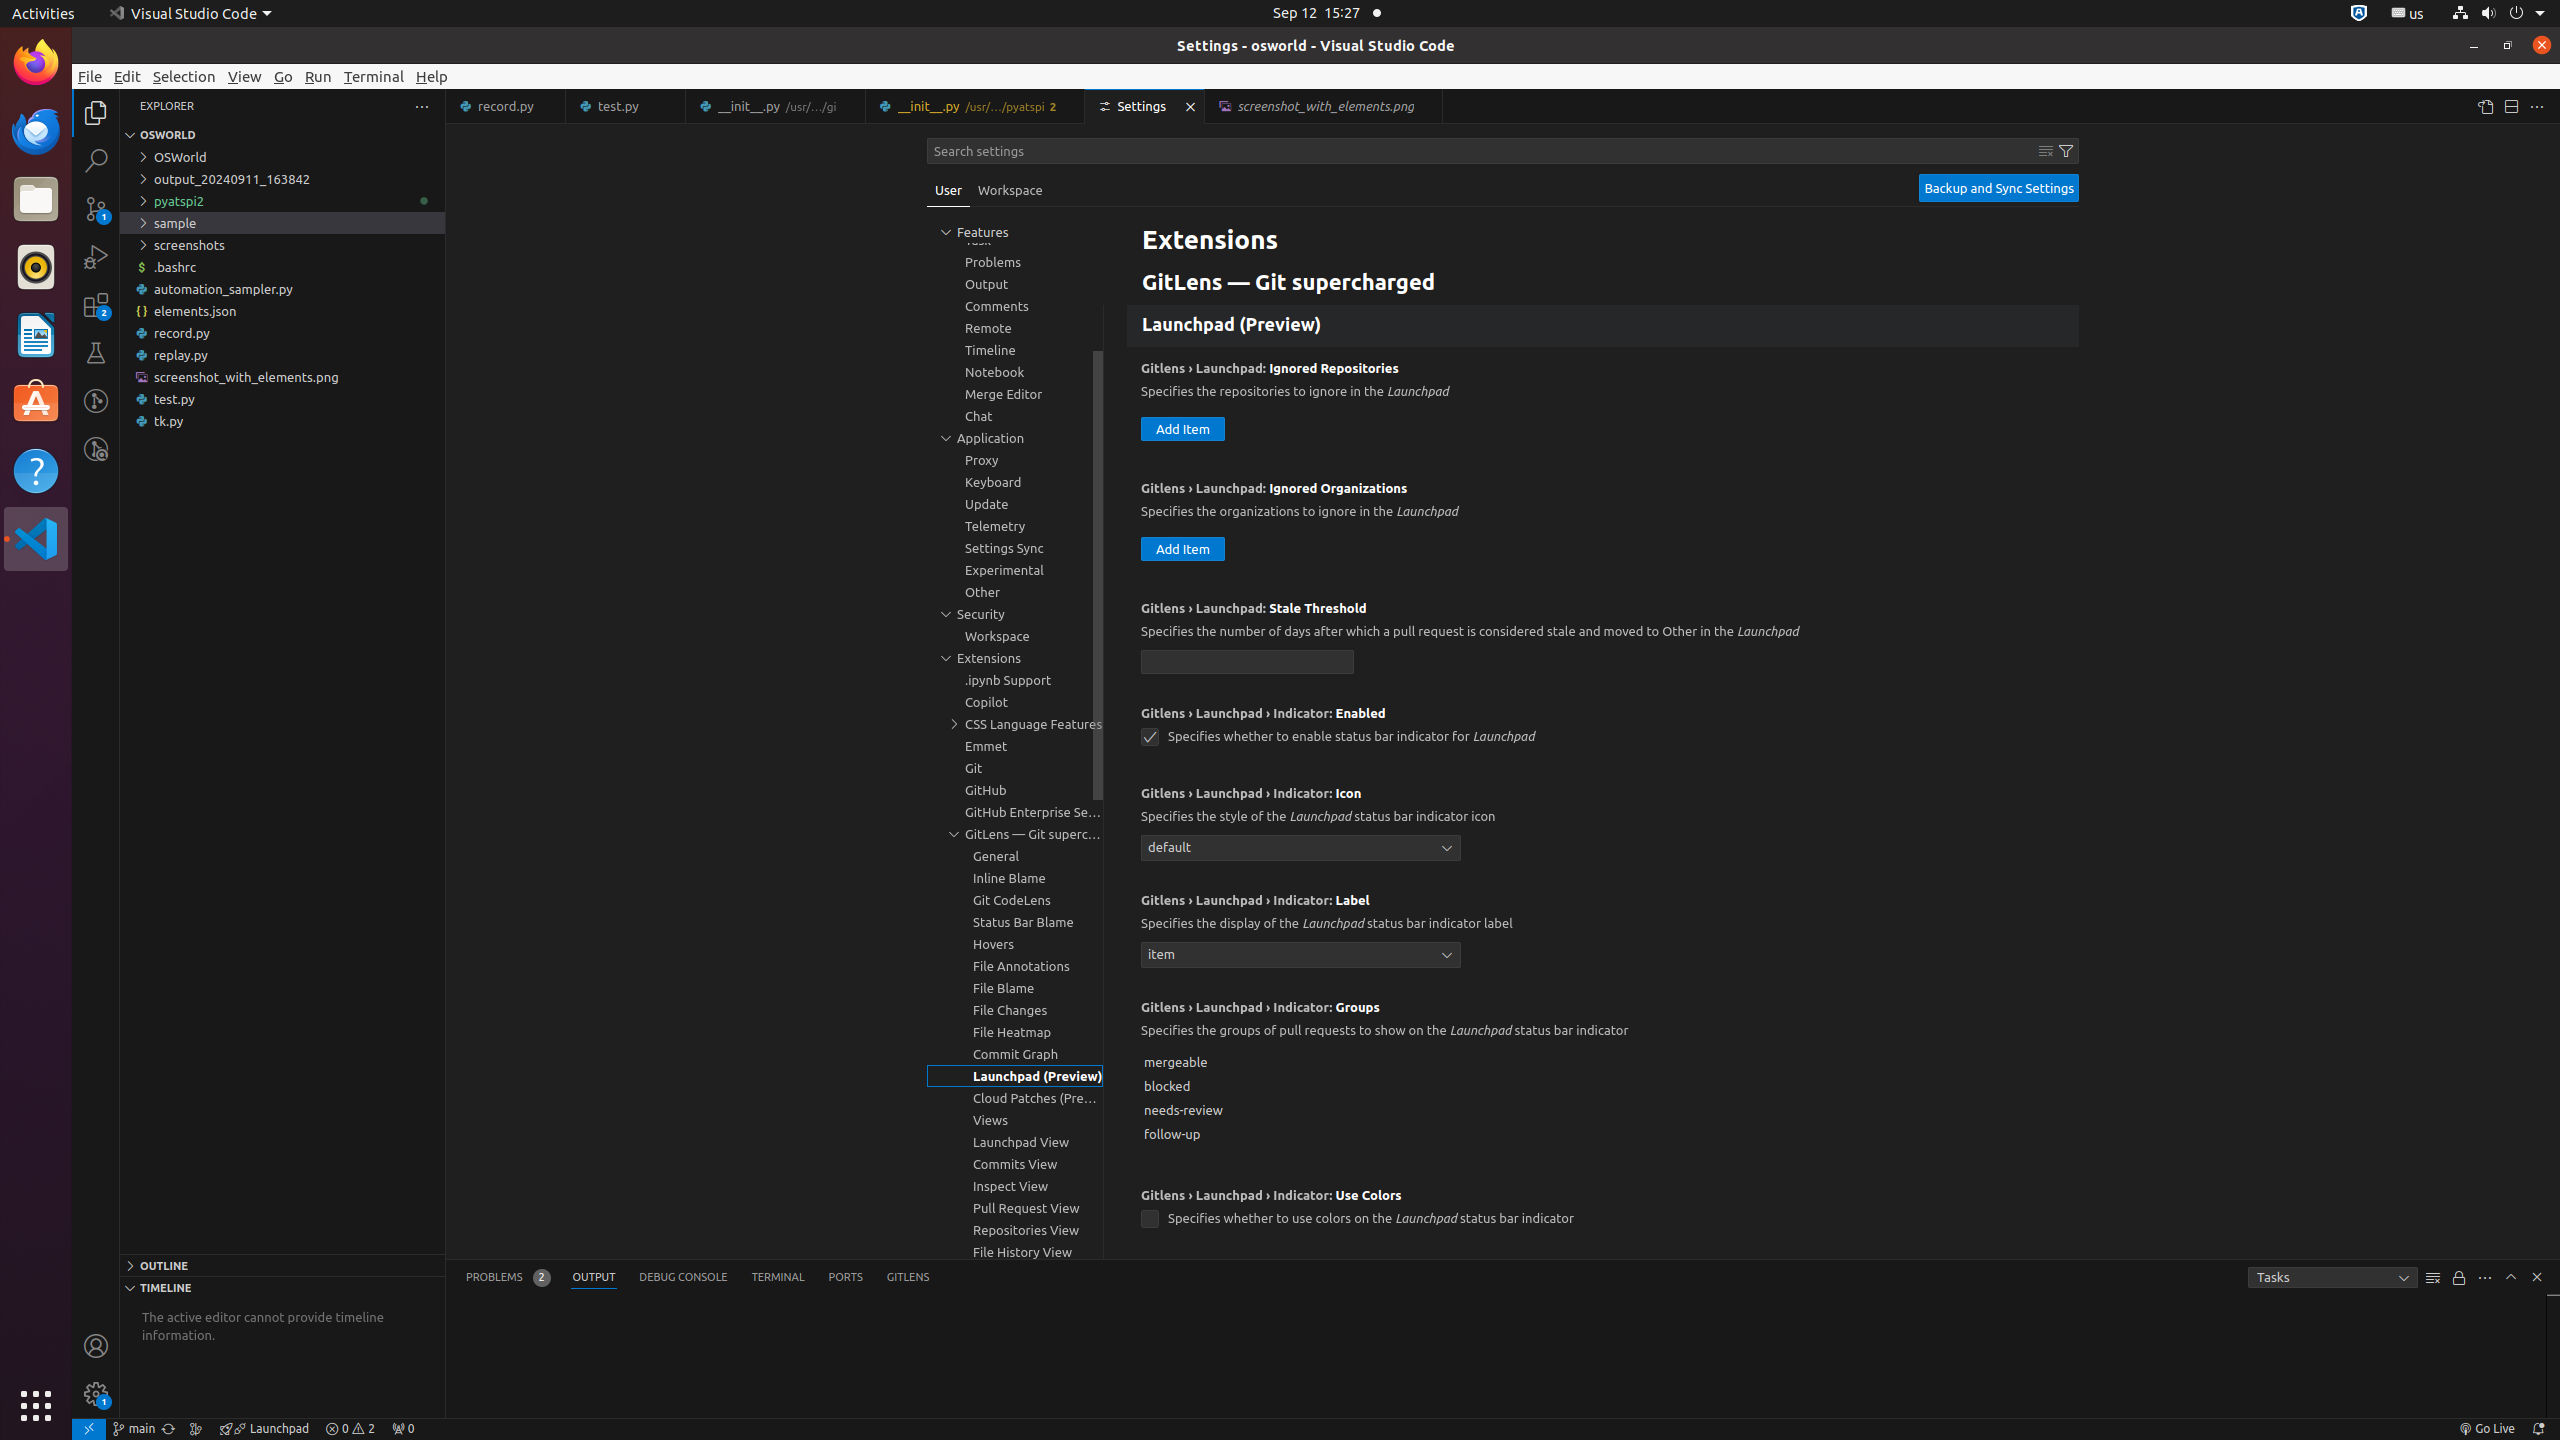 This screenshot has height=1440, width=2560. What do you see at coordinates (1015, 394) in the screenshot?
I see `Merge Editor, group` at bounding box center [1015, 394].